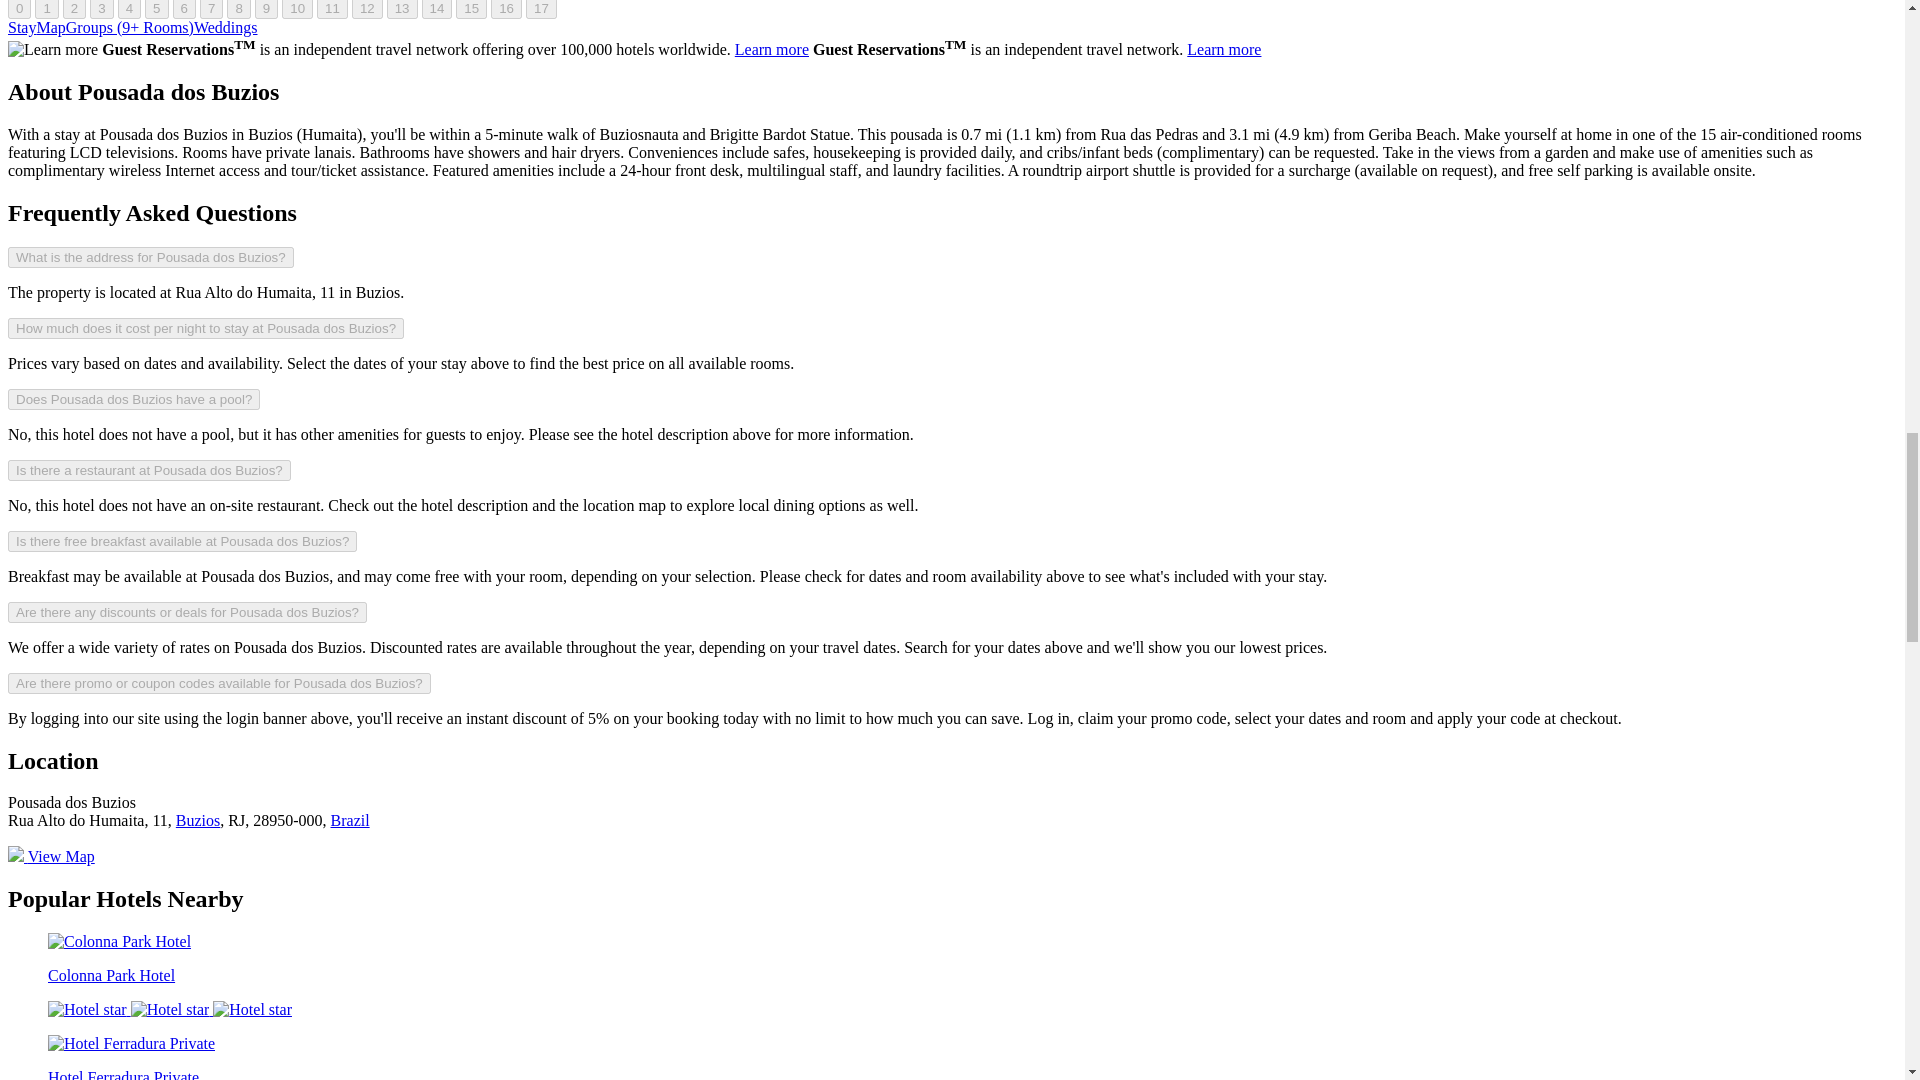  Describe the element at coordinates (22, 27) in the screenshot. I see `Stay` at that location.